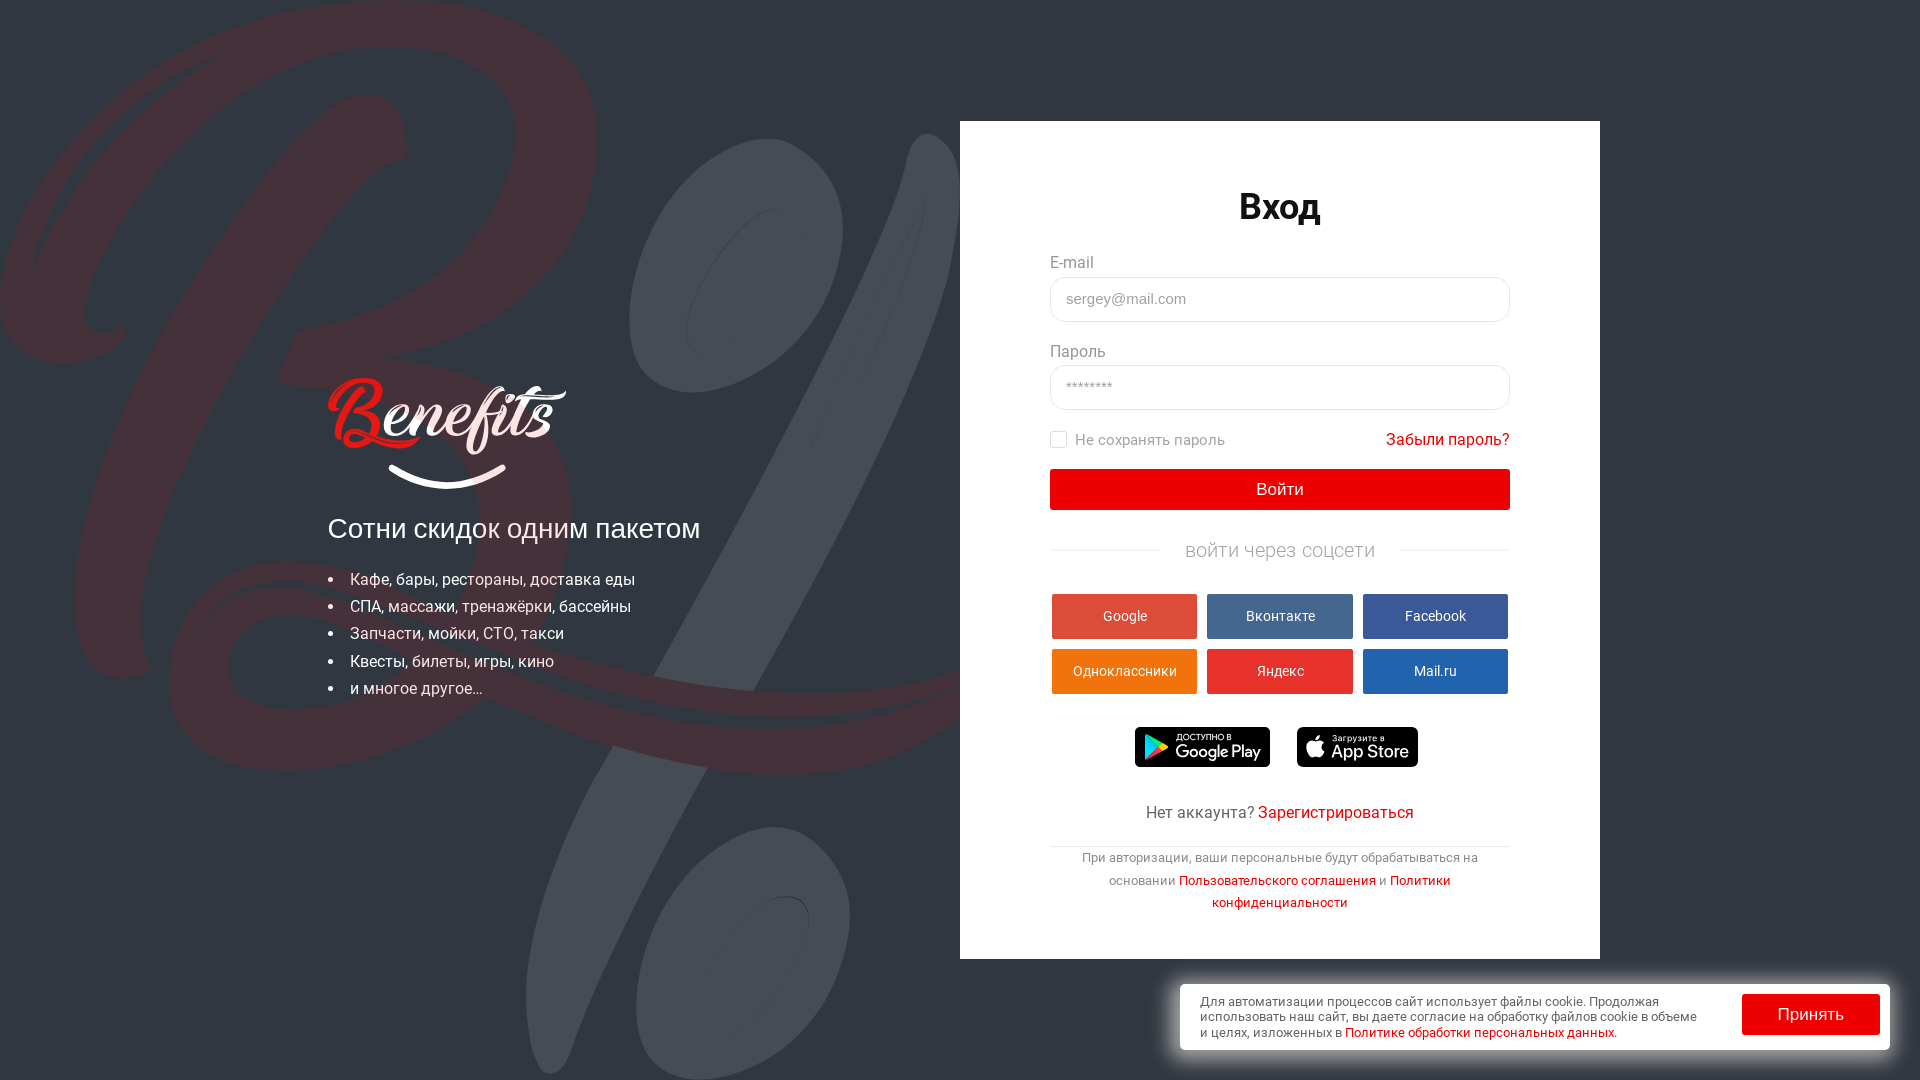 The width and height of the screenshot is (1920, 1080). I want to click on Google, so click(1124, 616).